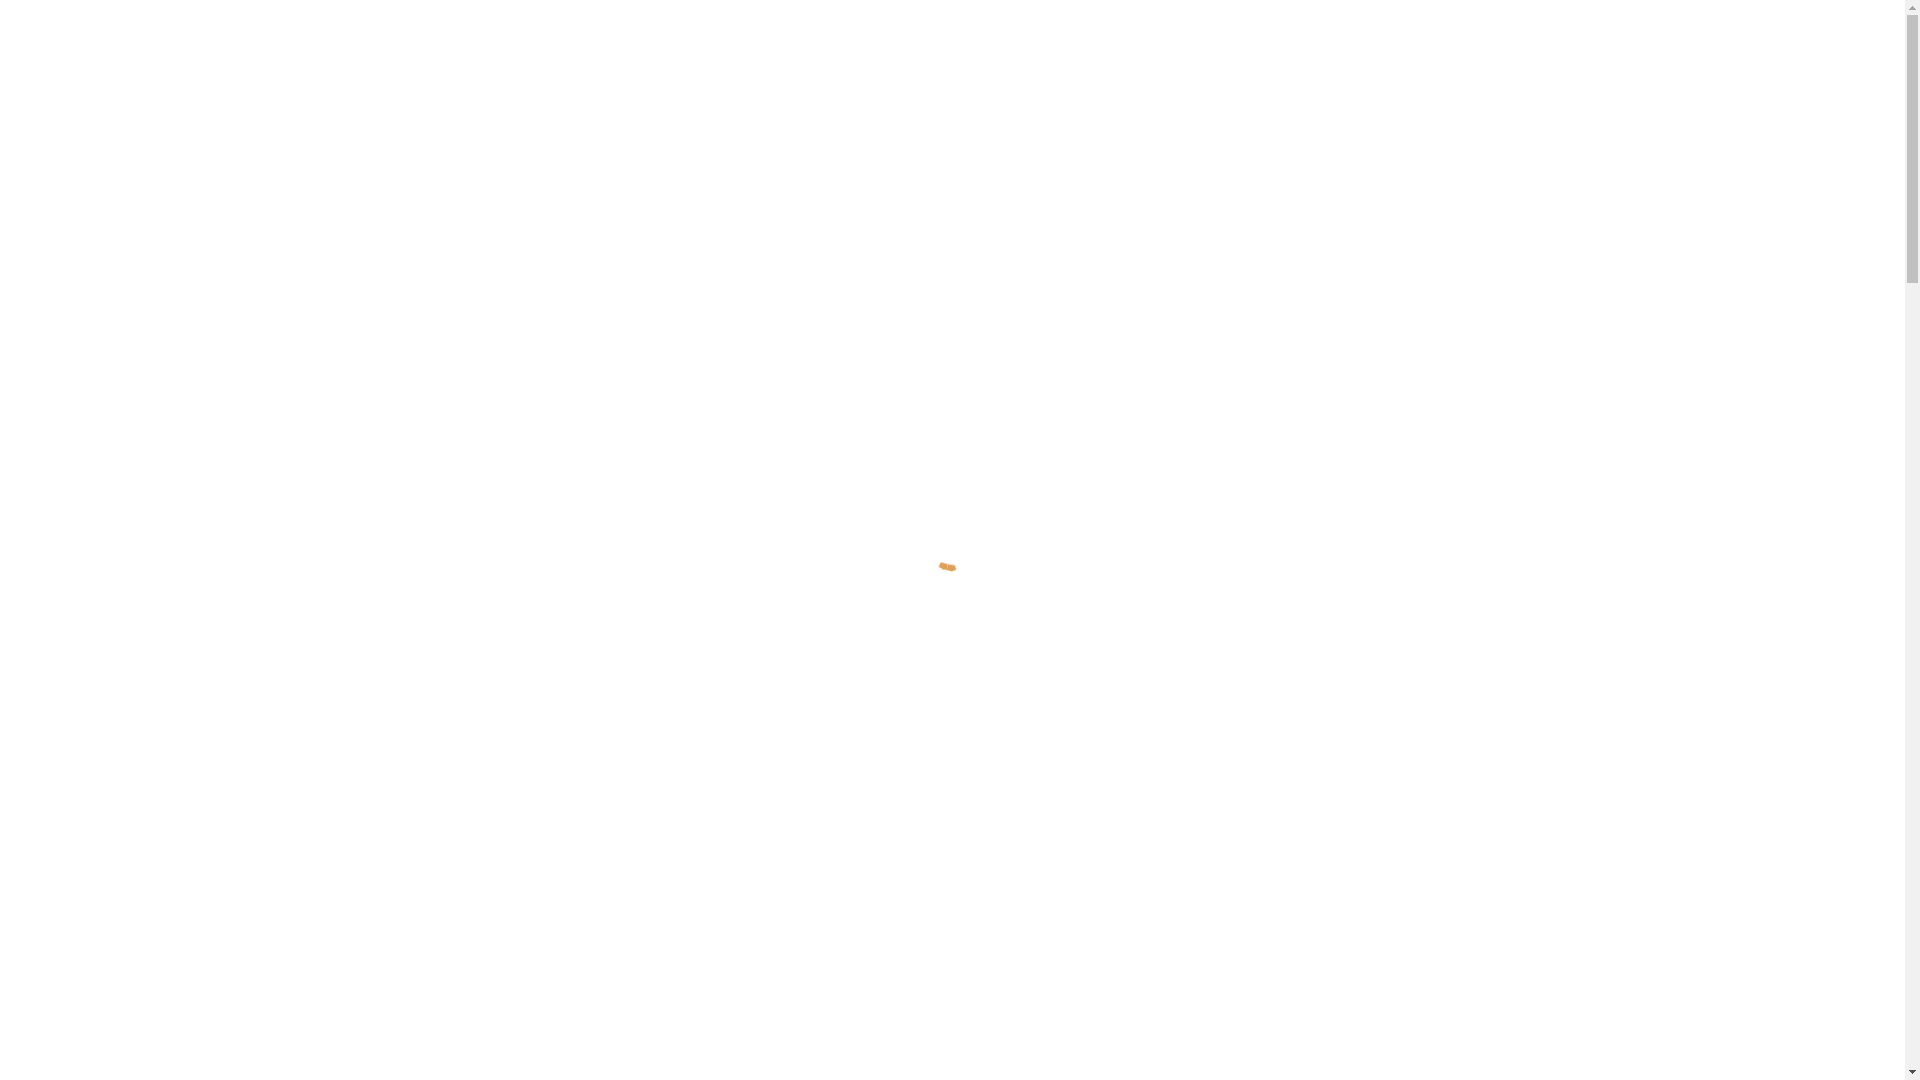  What do you see at coordinates (1400, 568) in the screenshot?
I see `PHOTOBOOTH
HIRE` at bounding box center [1400, 568].